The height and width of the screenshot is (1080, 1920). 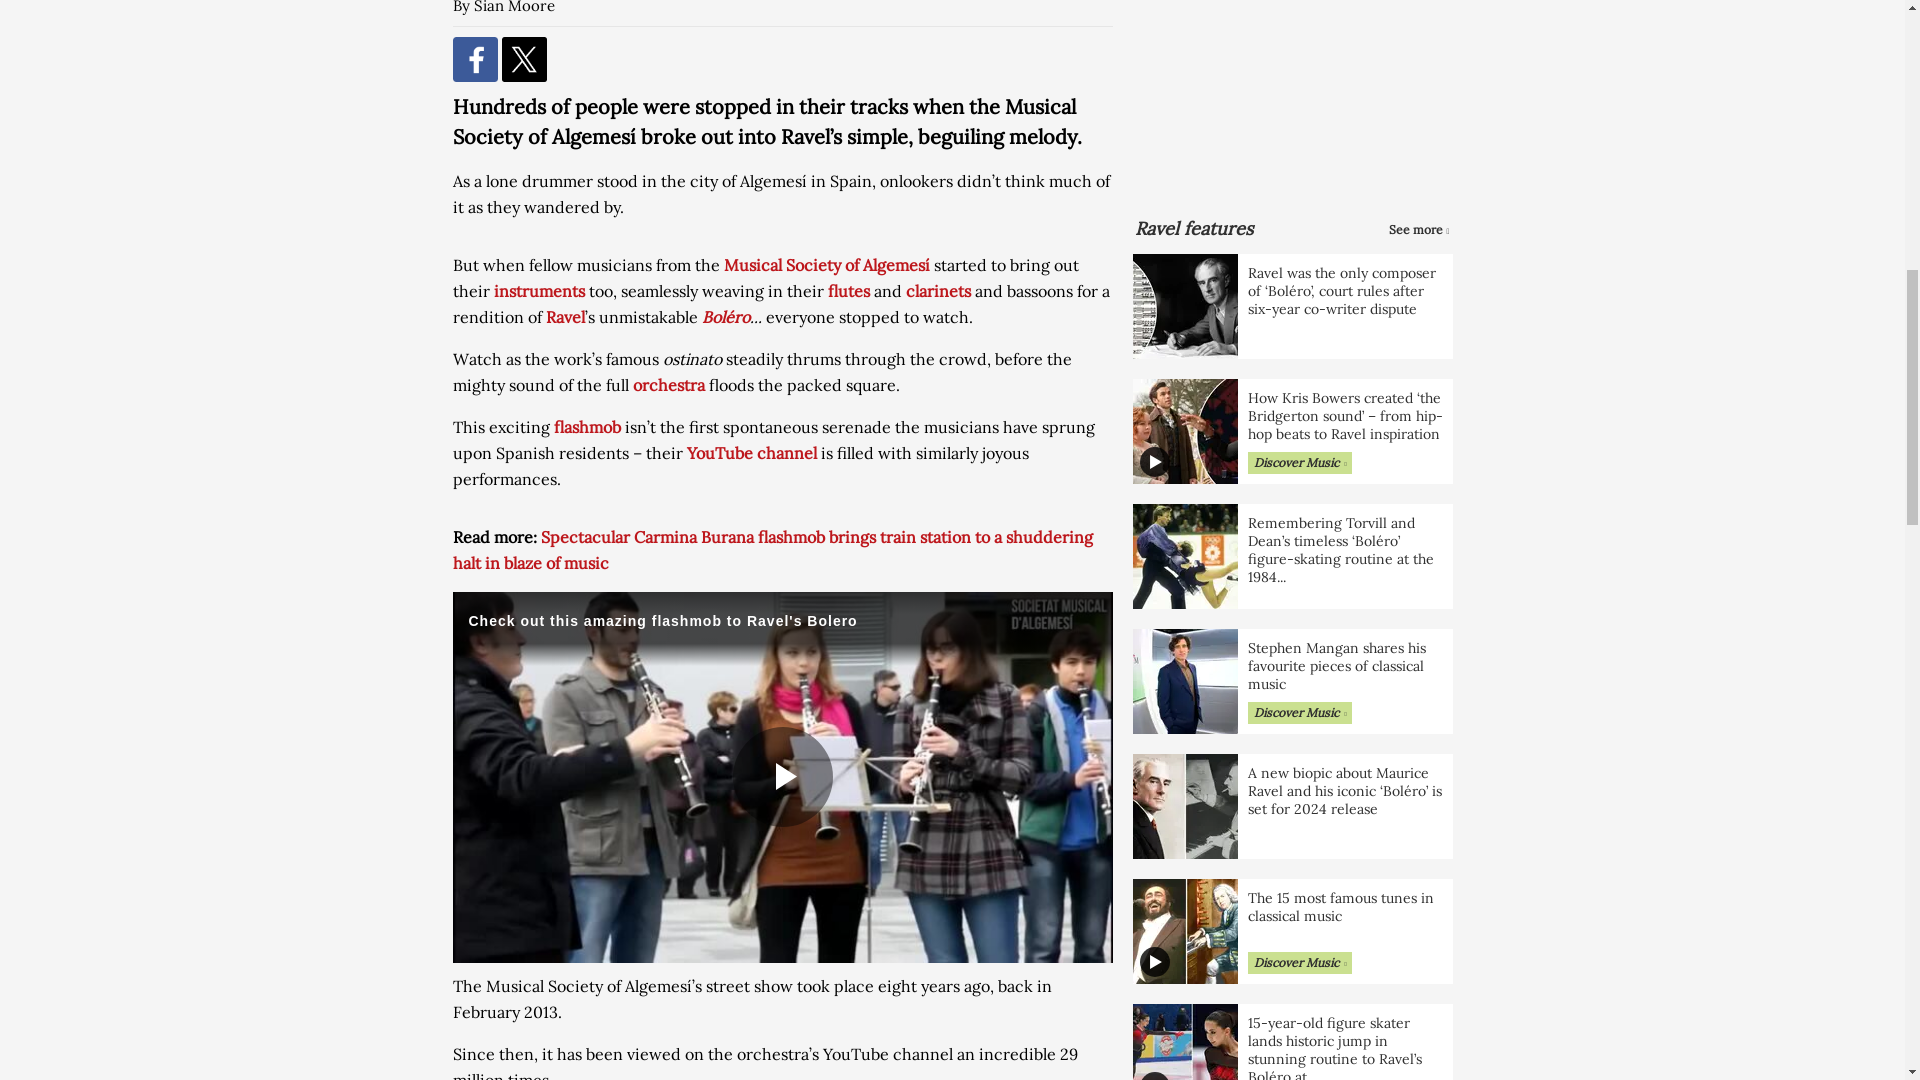 I want to click on instruments, so click(x=539, y=290).